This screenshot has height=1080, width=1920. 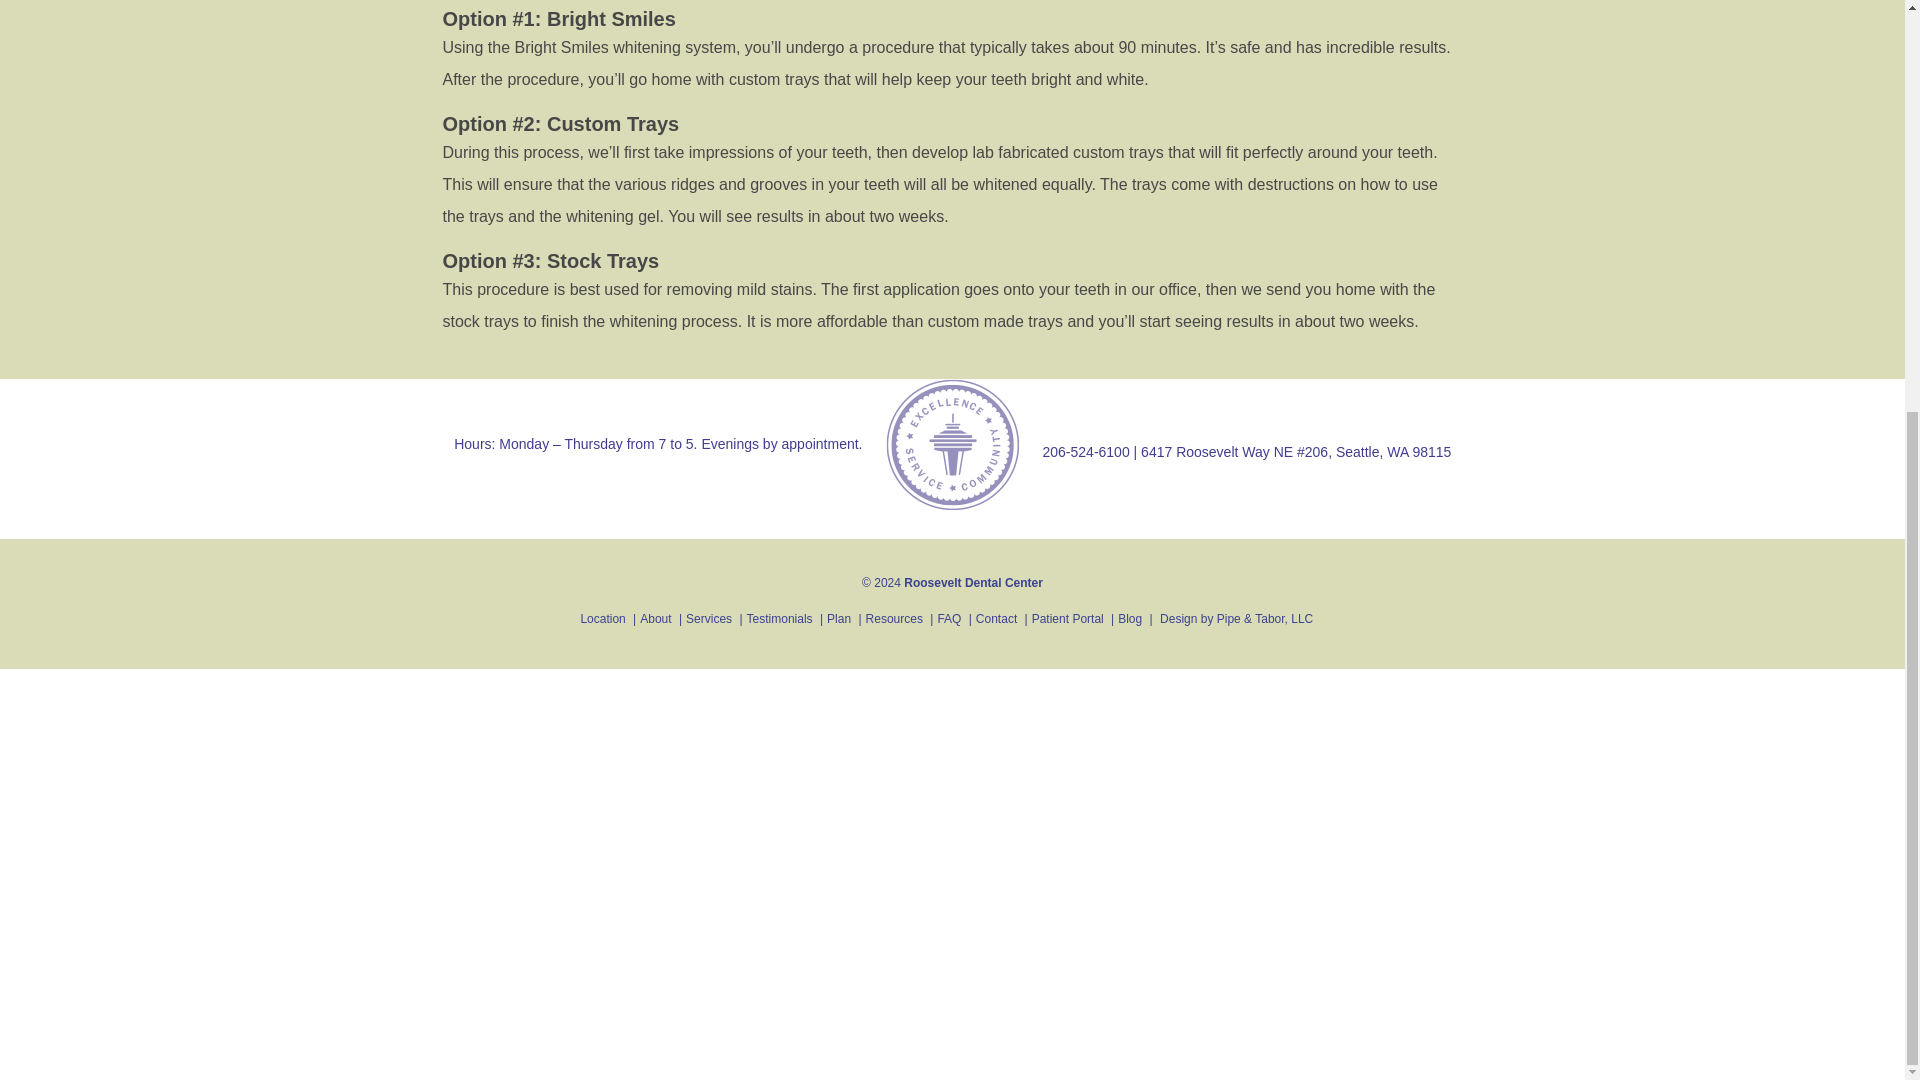 I want to click on Blog, so click(x=1130, y=619).